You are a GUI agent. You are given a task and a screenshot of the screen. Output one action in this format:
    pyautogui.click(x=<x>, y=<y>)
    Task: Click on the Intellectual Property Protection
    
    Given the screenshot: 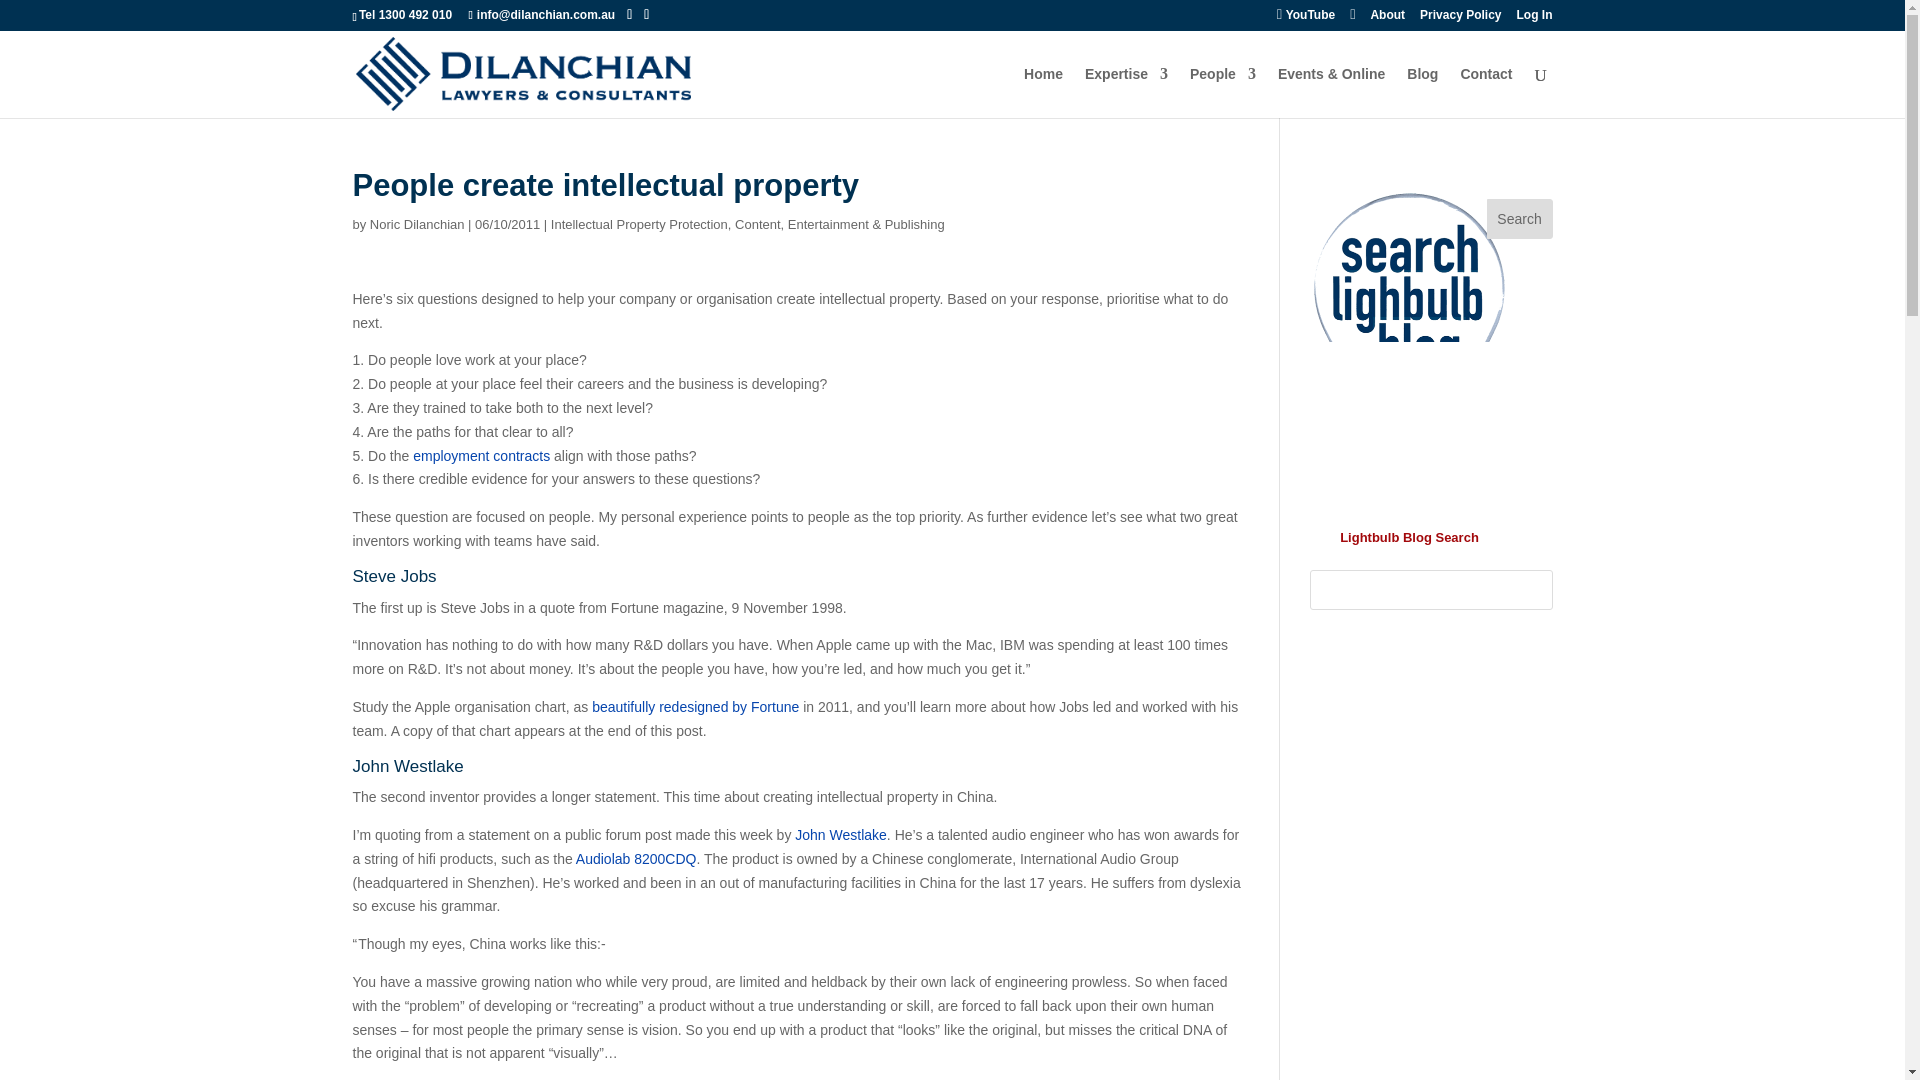 What is the action you would take?
    pyautogui.click(x=639, y=224)
    